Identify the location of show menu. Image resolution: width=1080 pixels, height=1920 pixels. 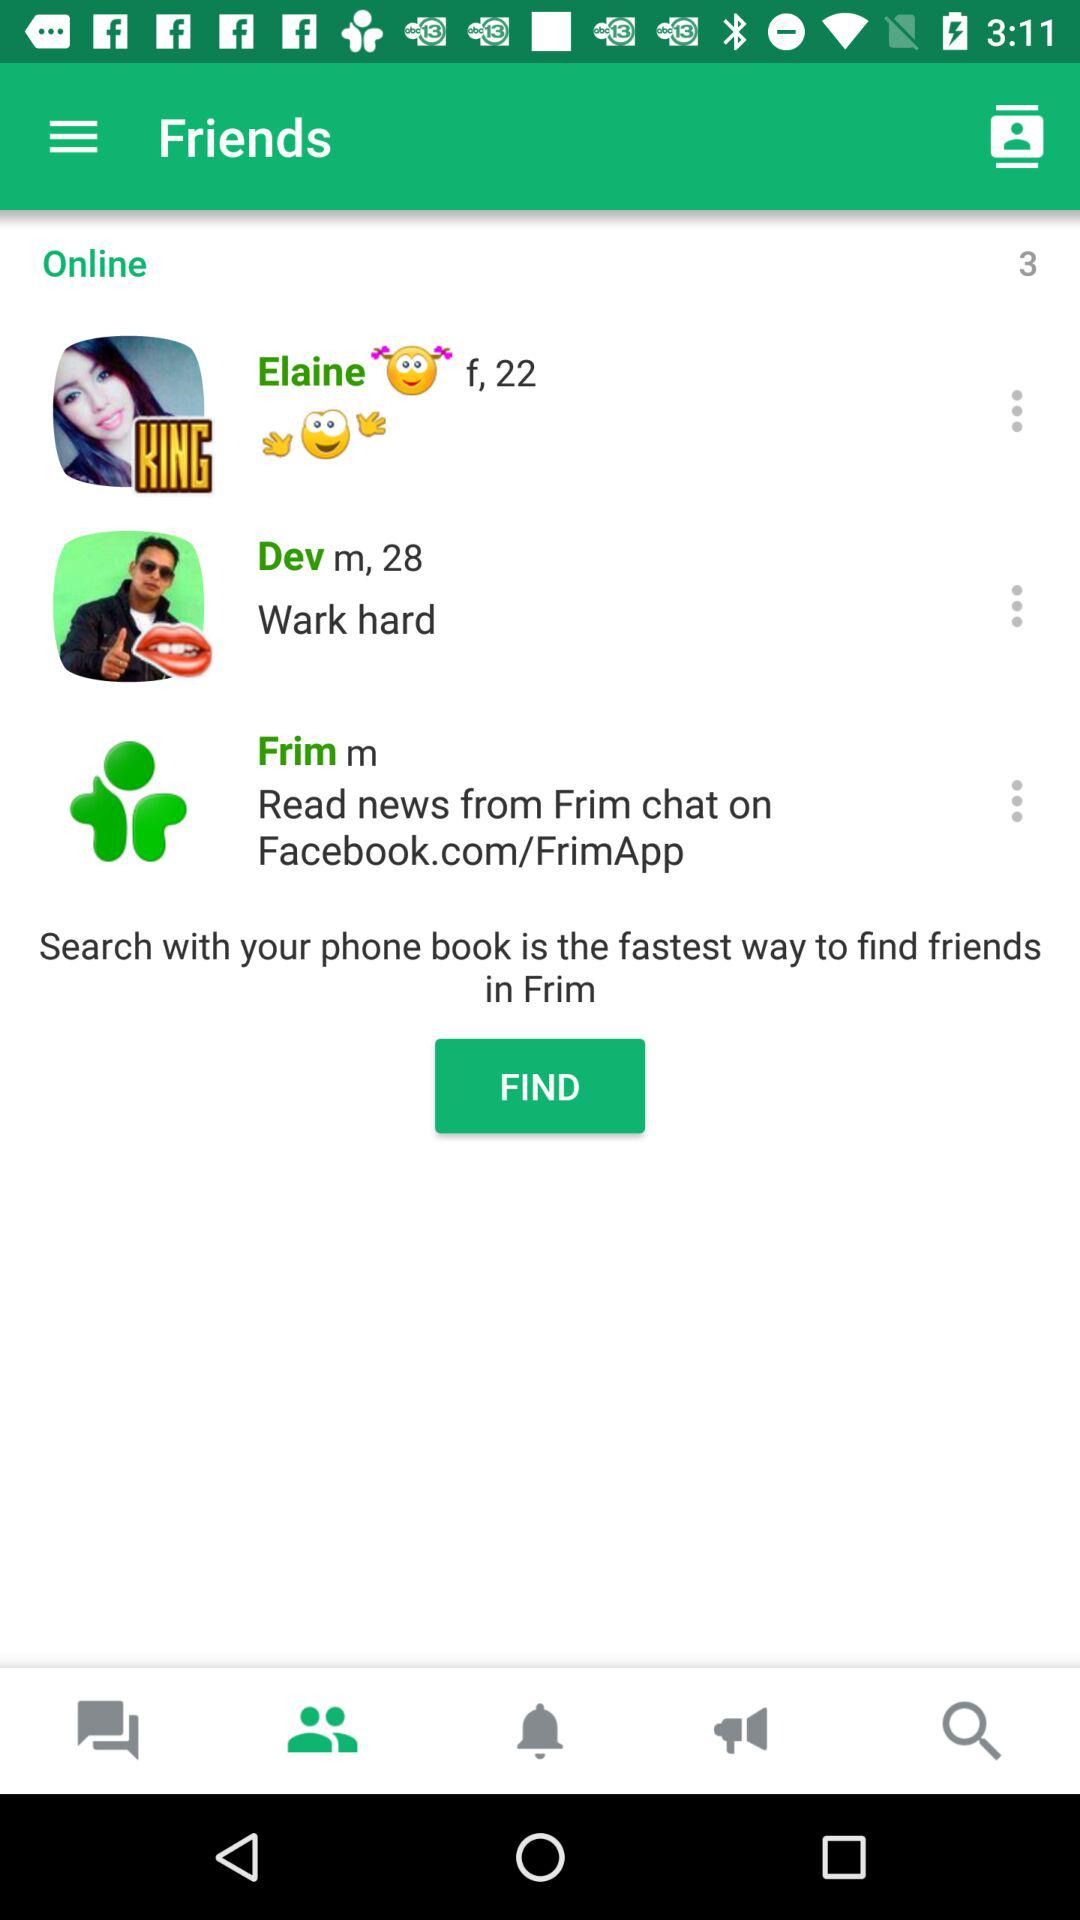
(1016, 606).